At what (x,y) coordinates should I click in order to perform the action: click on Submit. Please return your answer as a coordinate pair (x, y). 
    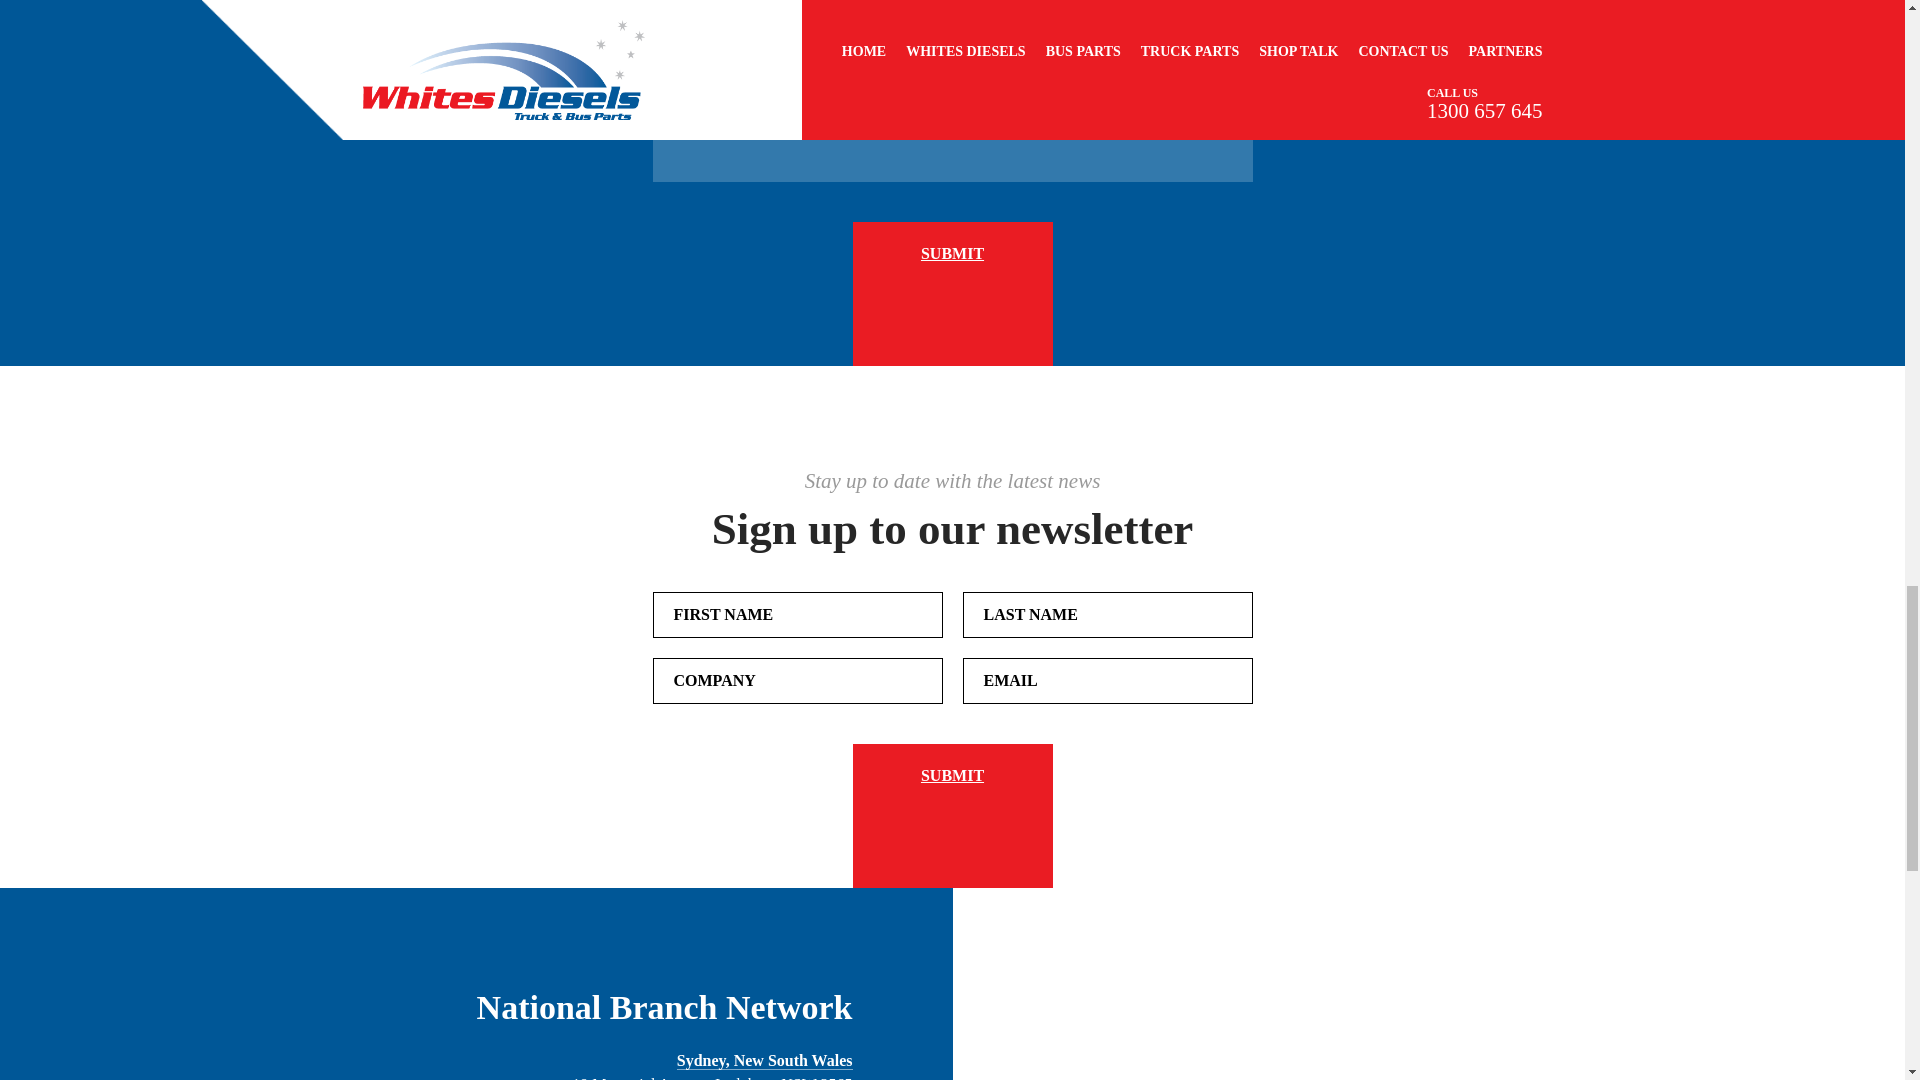
    Looking at the image, I should click on (952, 816).